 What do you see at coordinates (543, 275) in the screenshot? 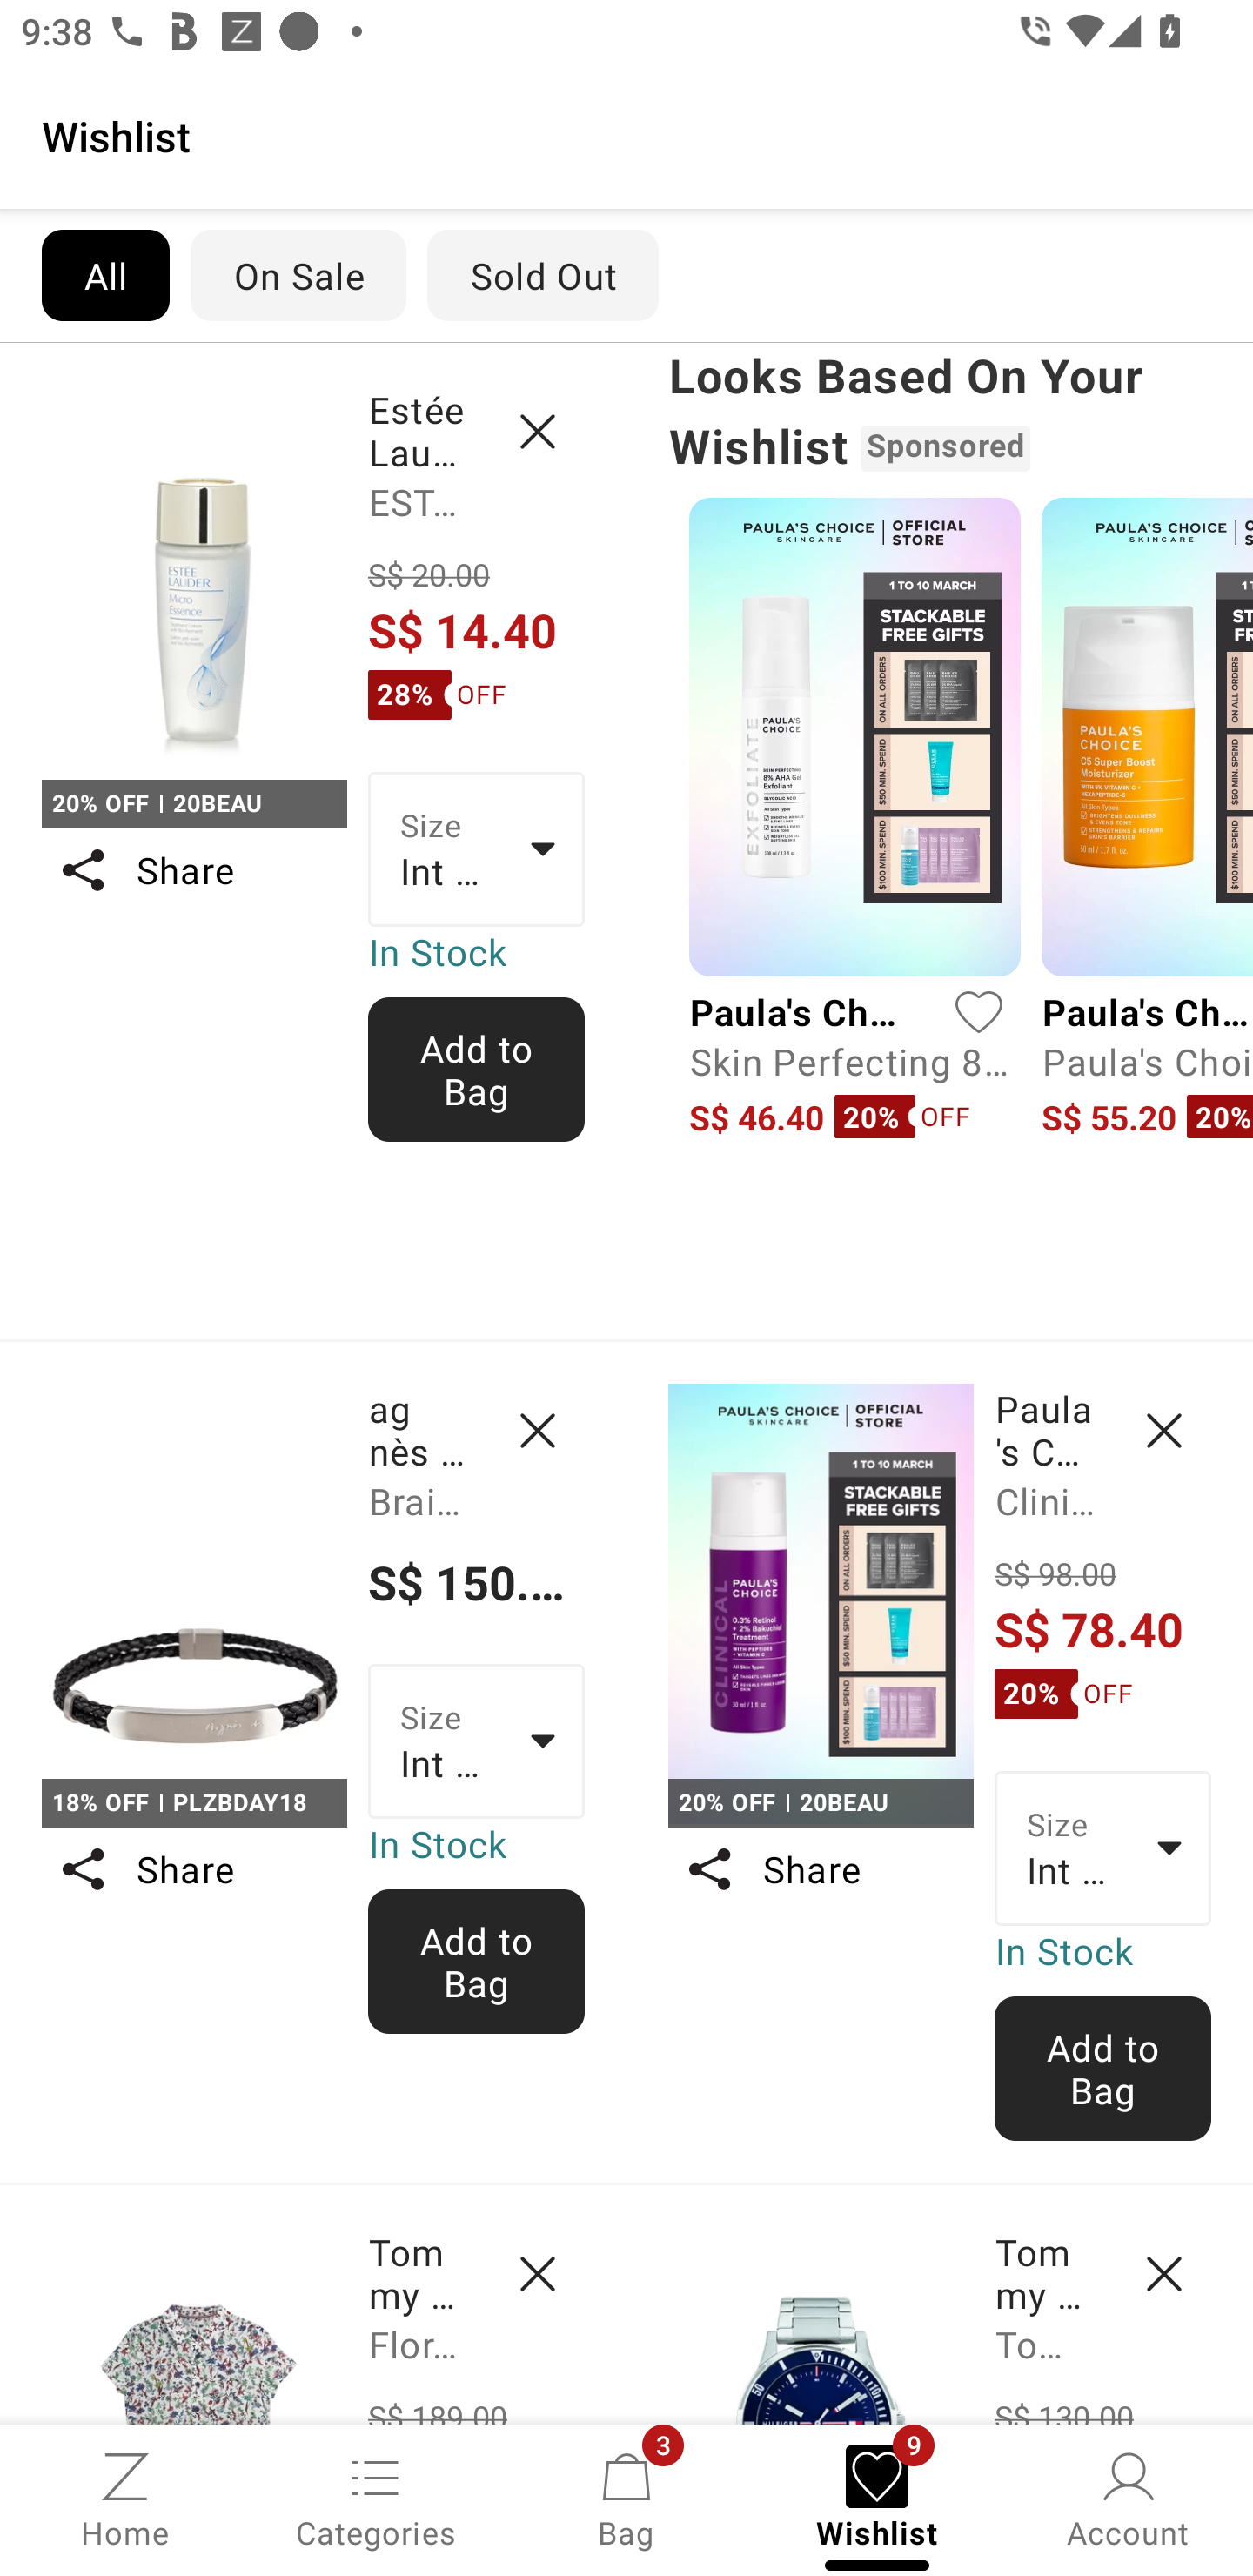
I see `Sold Out` at bounding box center [543, 275].